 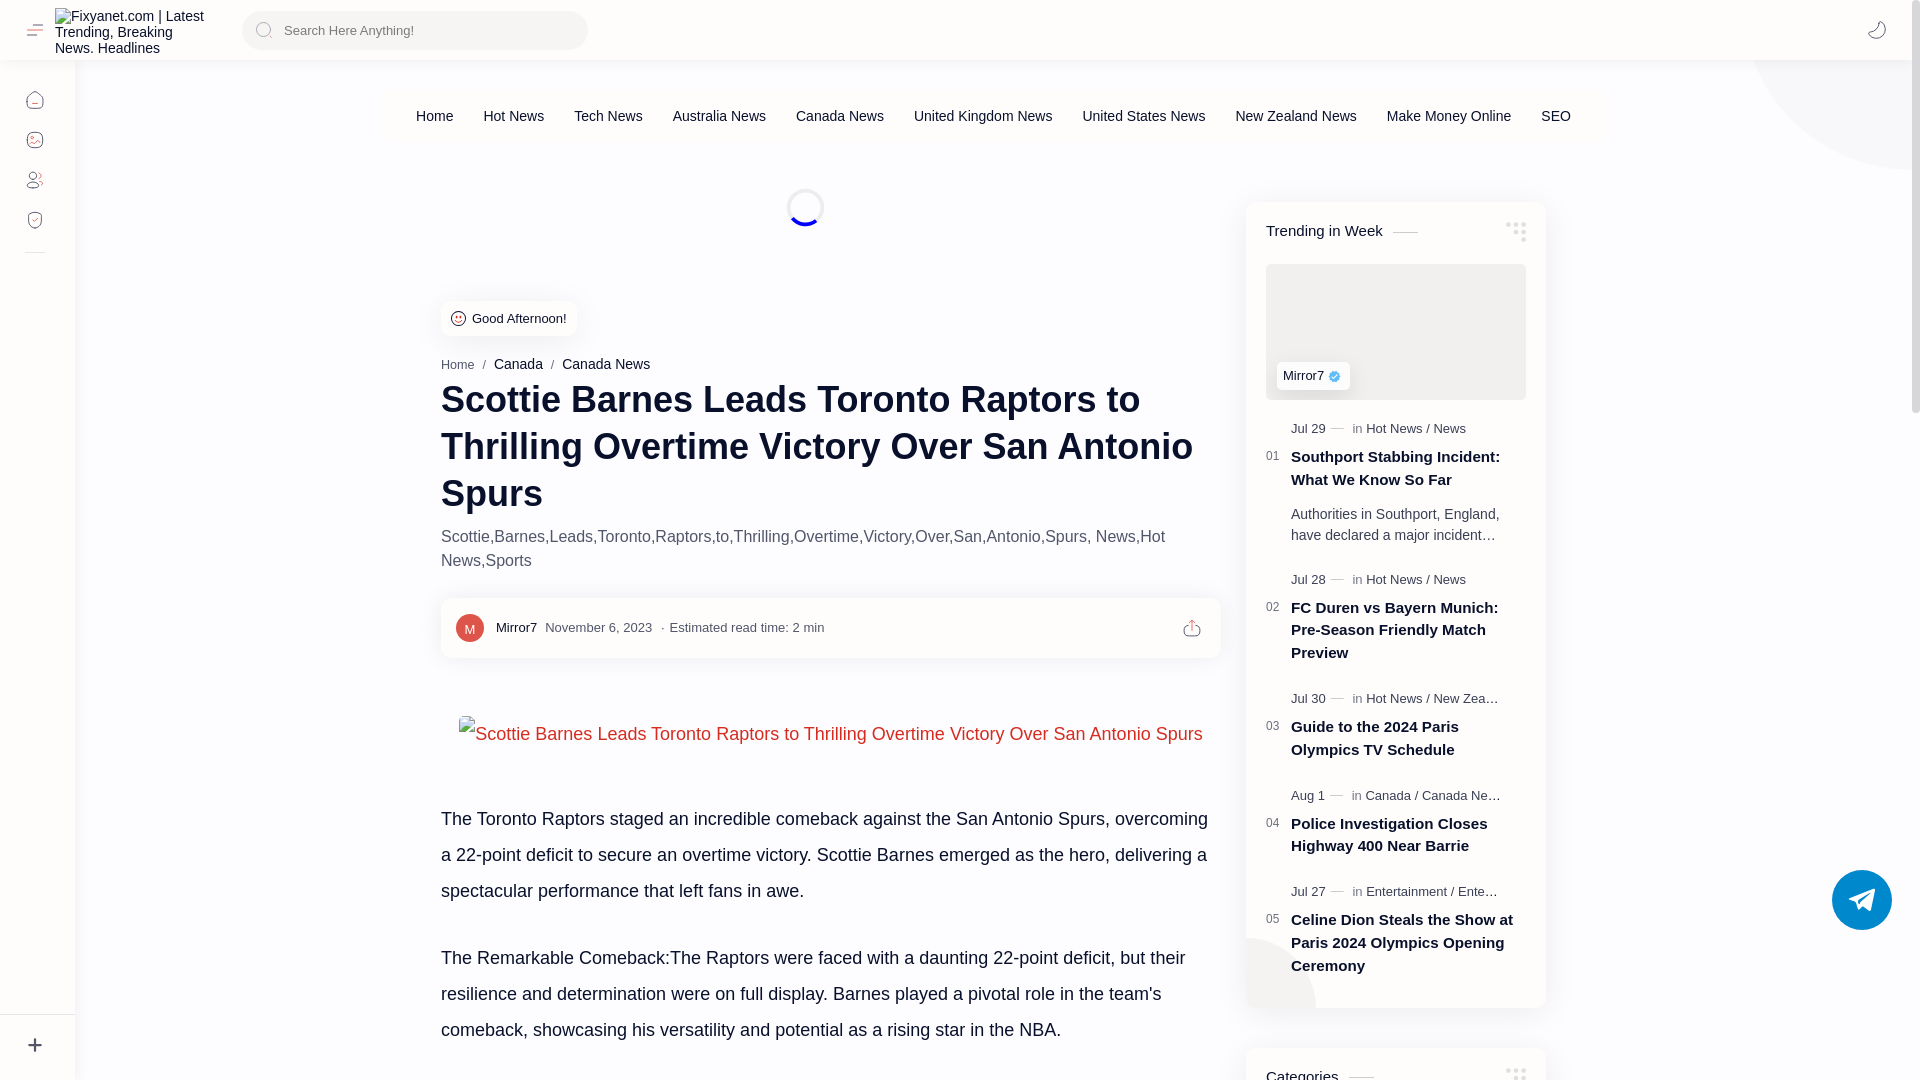 What do you see at coordinates (598, 627) in the screenshot?
I see `Published: November 6, 2023` at bounding box center [598, 627].